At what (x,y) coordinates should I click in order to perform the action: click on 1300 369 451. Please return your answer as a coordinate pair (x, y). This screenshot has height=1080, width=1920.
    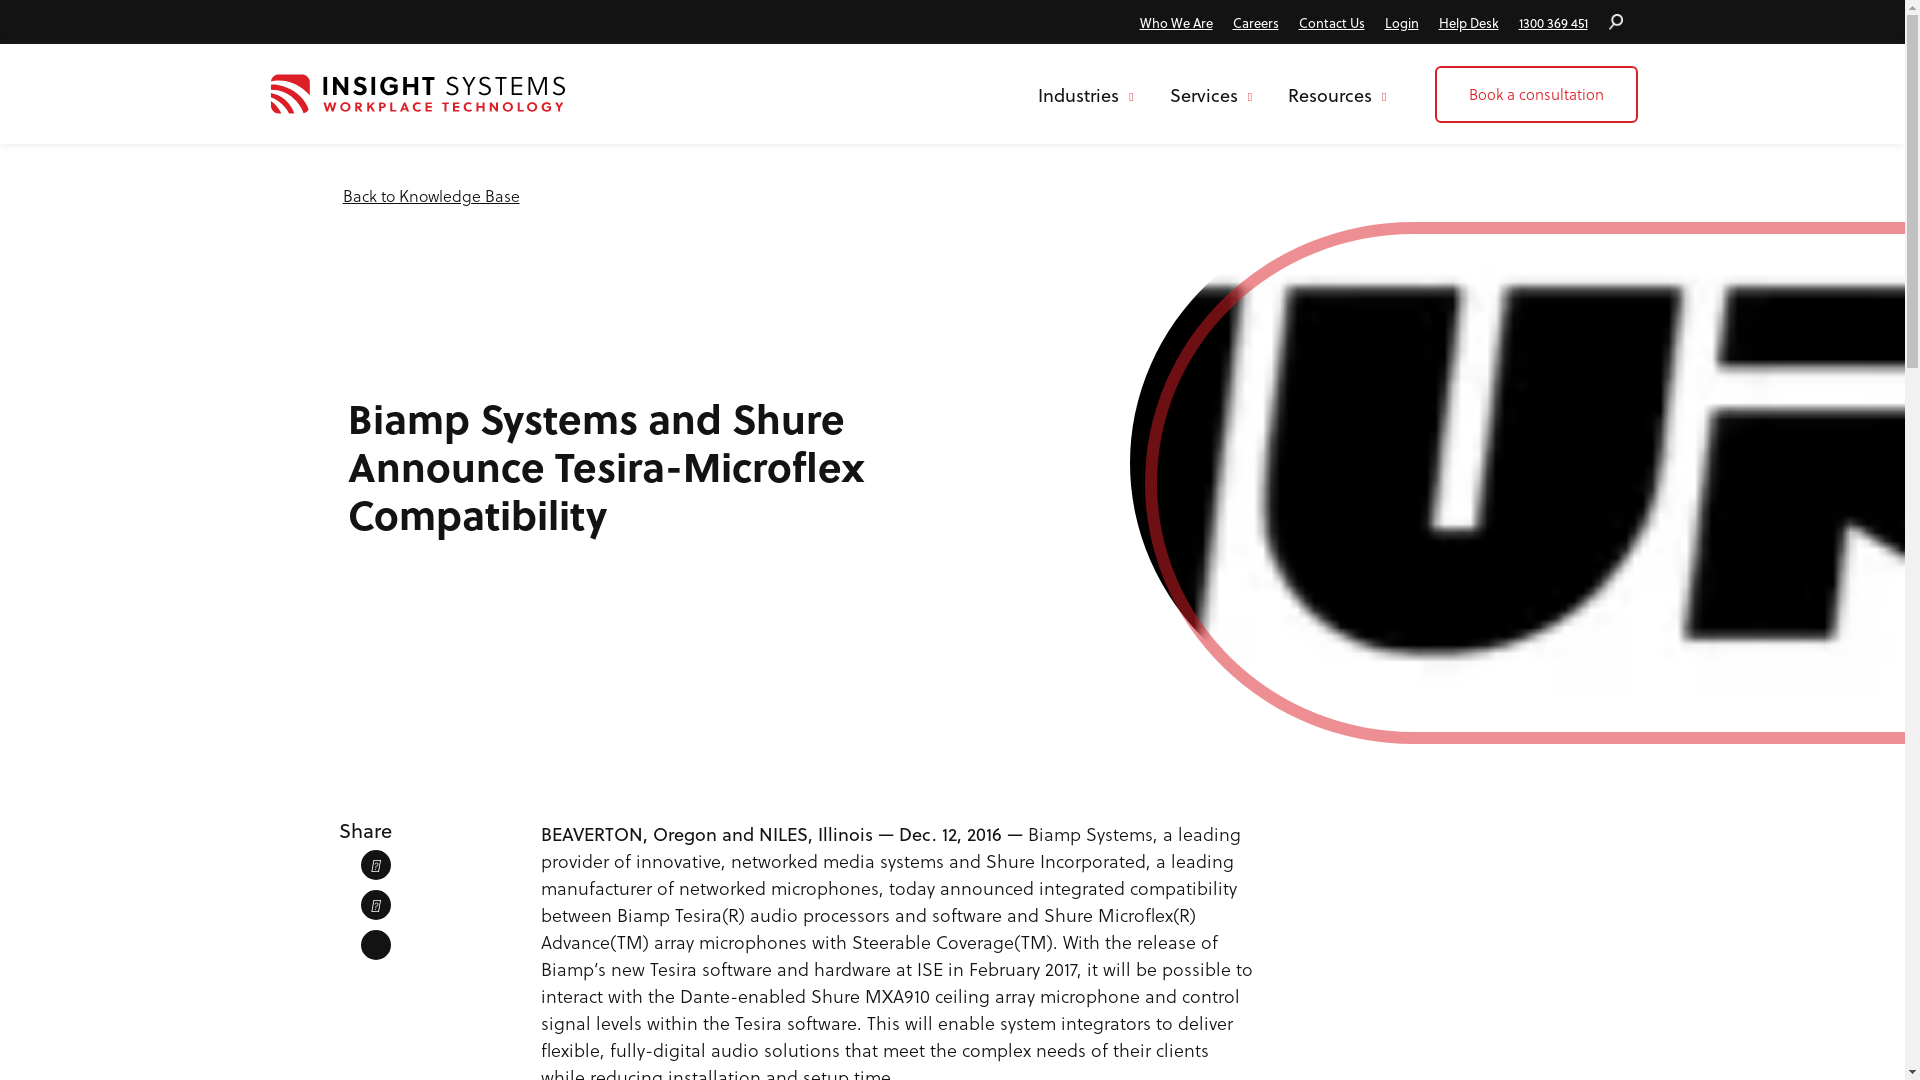
    Looking at the image, I should click on (1552, 22).